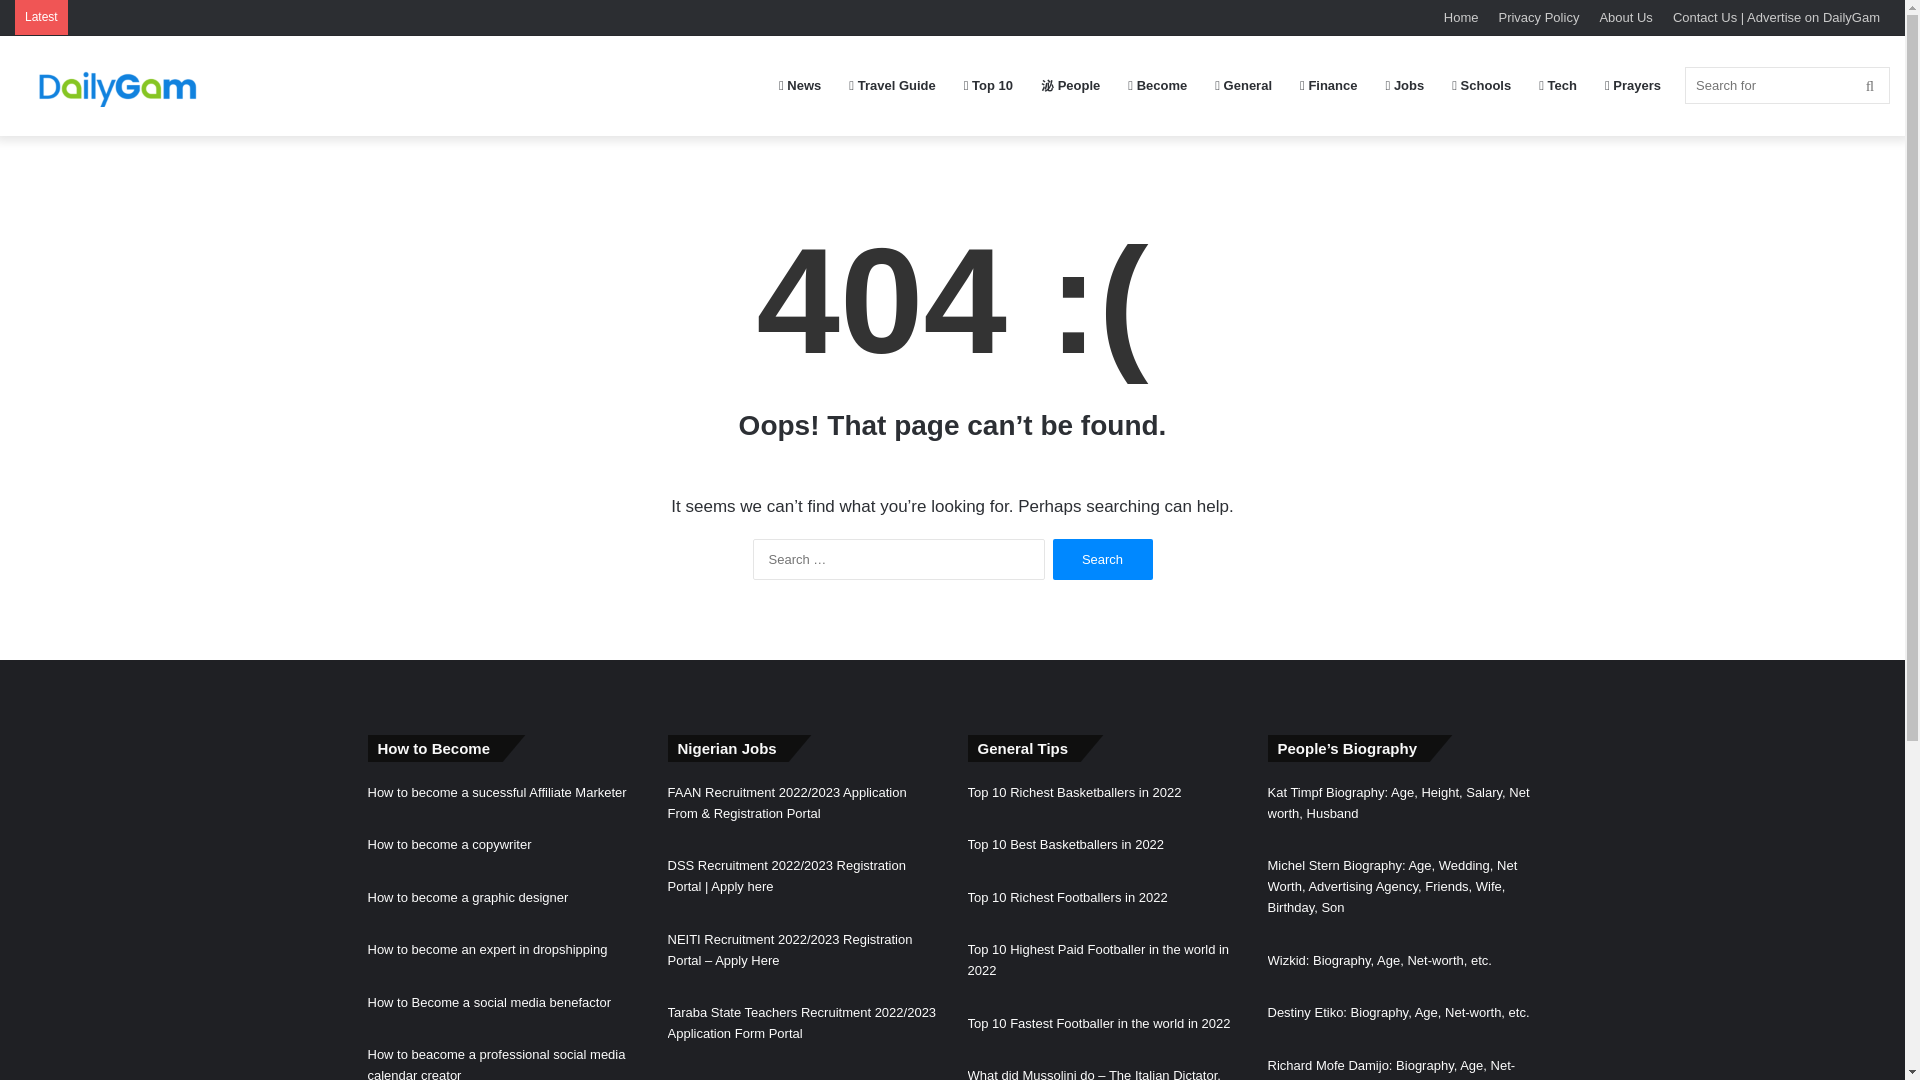 This screenshot has height=1080, width=1920. Describe the element at coordinates (1538, 17) in the screenshot. I see `Privacy Policy` at that location.